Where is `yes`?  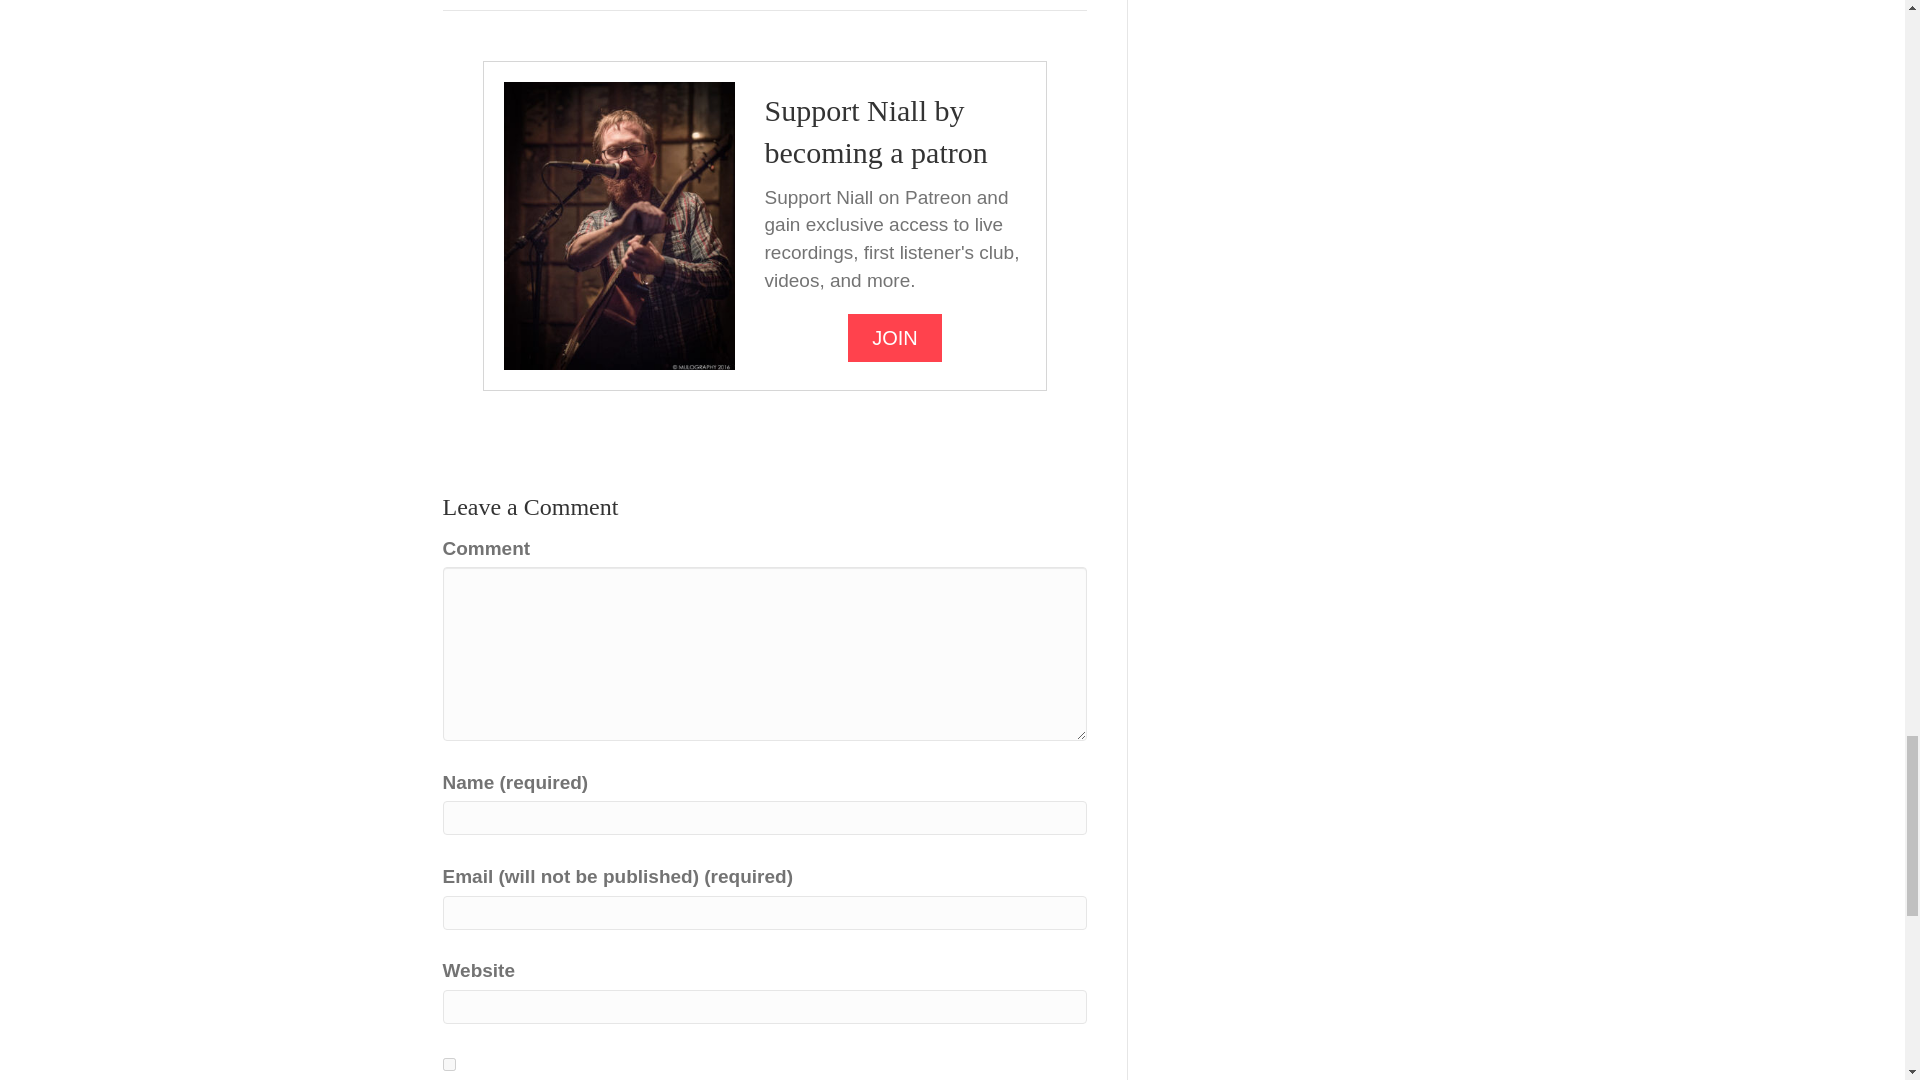
yes is located at coordinates (448, 1064).